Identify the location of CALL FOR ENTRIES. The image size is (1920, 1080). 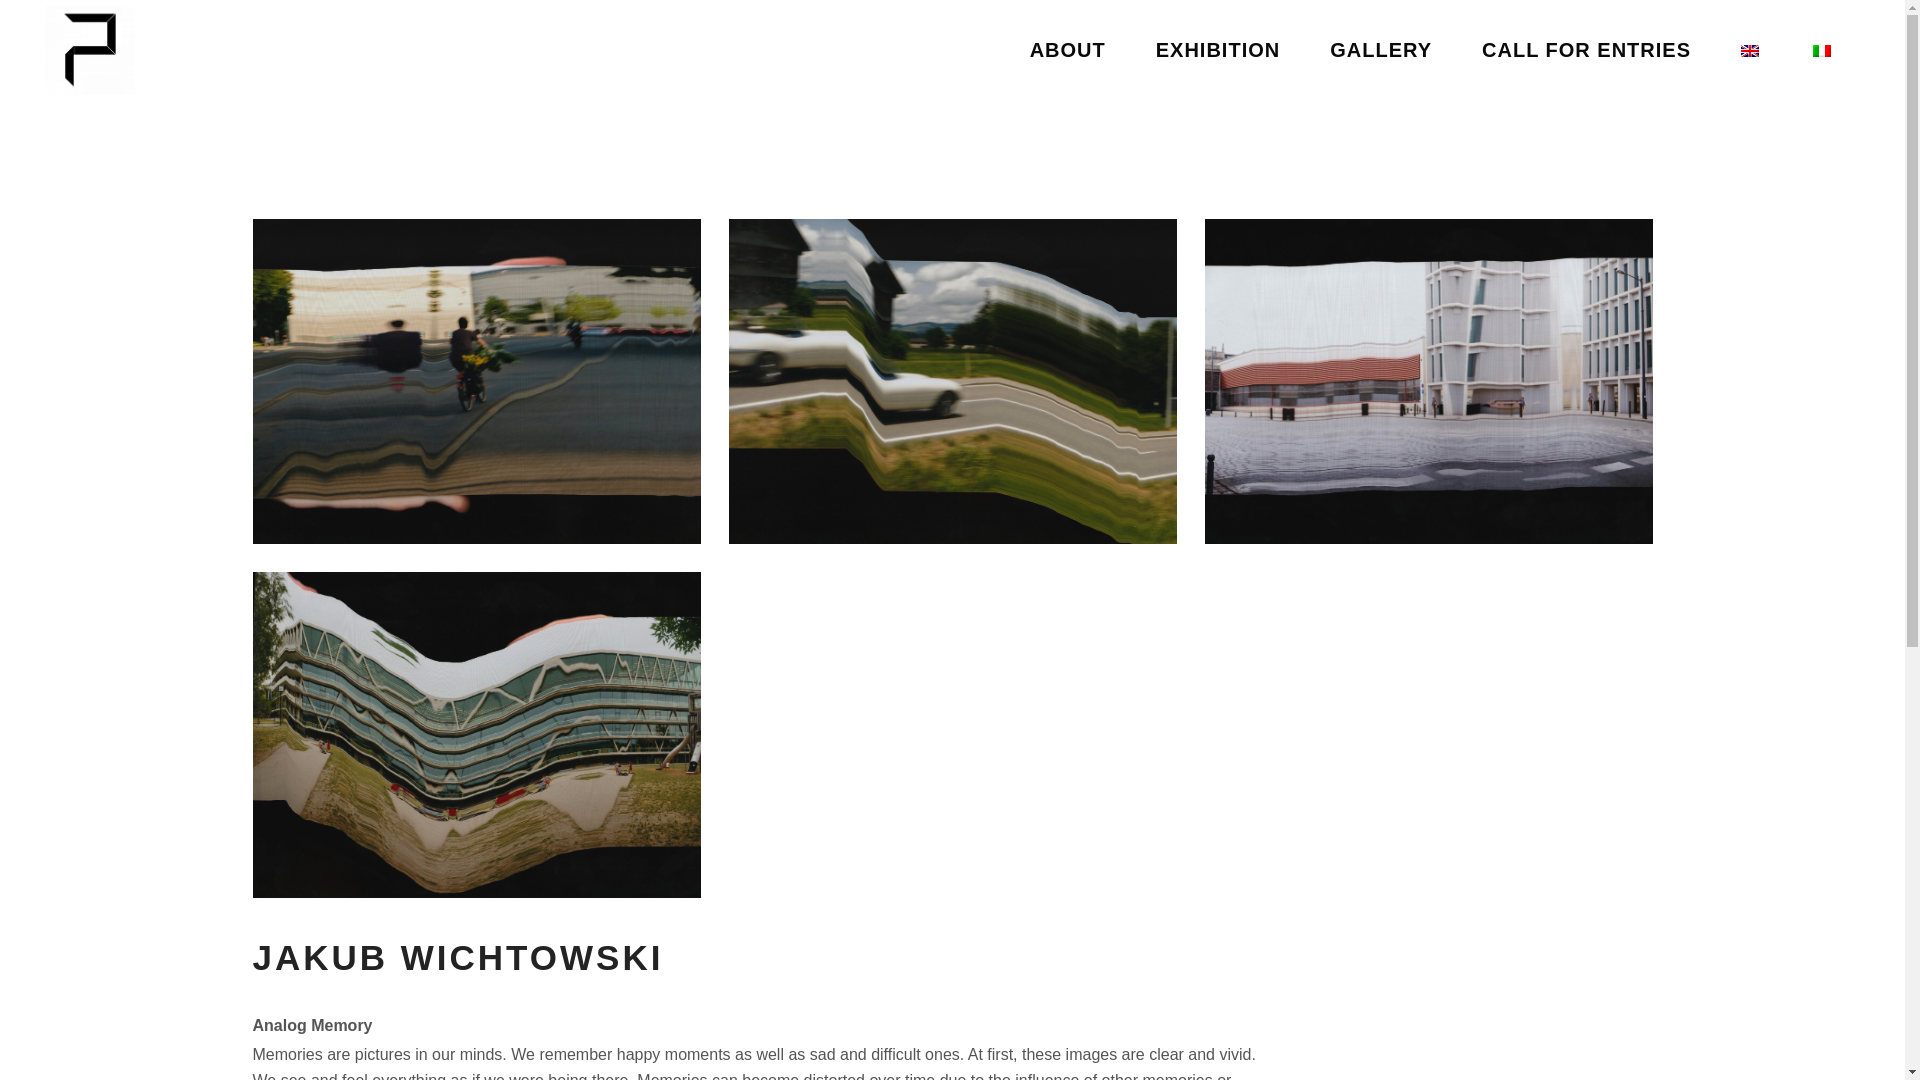
(1586, 50).